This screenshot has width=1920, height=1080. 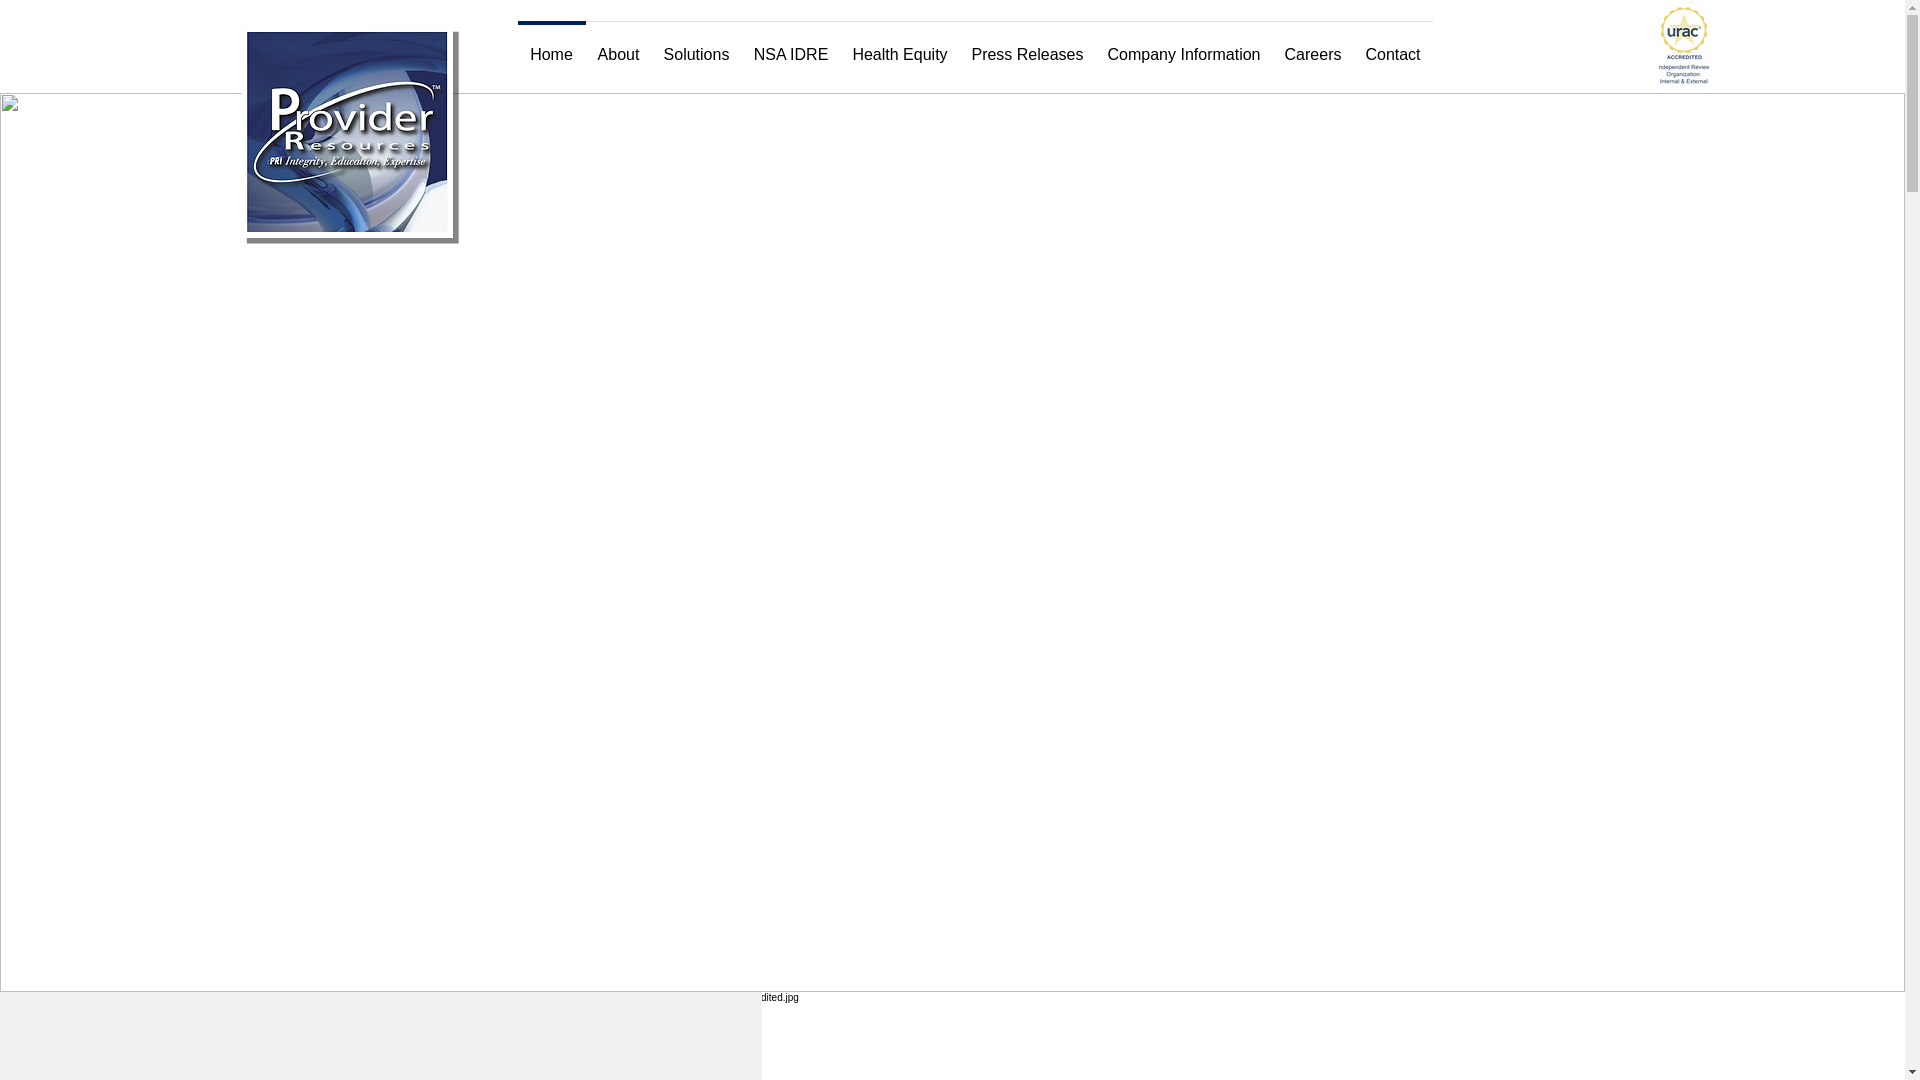 What do you see at coordinates (1312, 46) in the screenshot?
I see `Careers` at bounding box center [1312, 46].